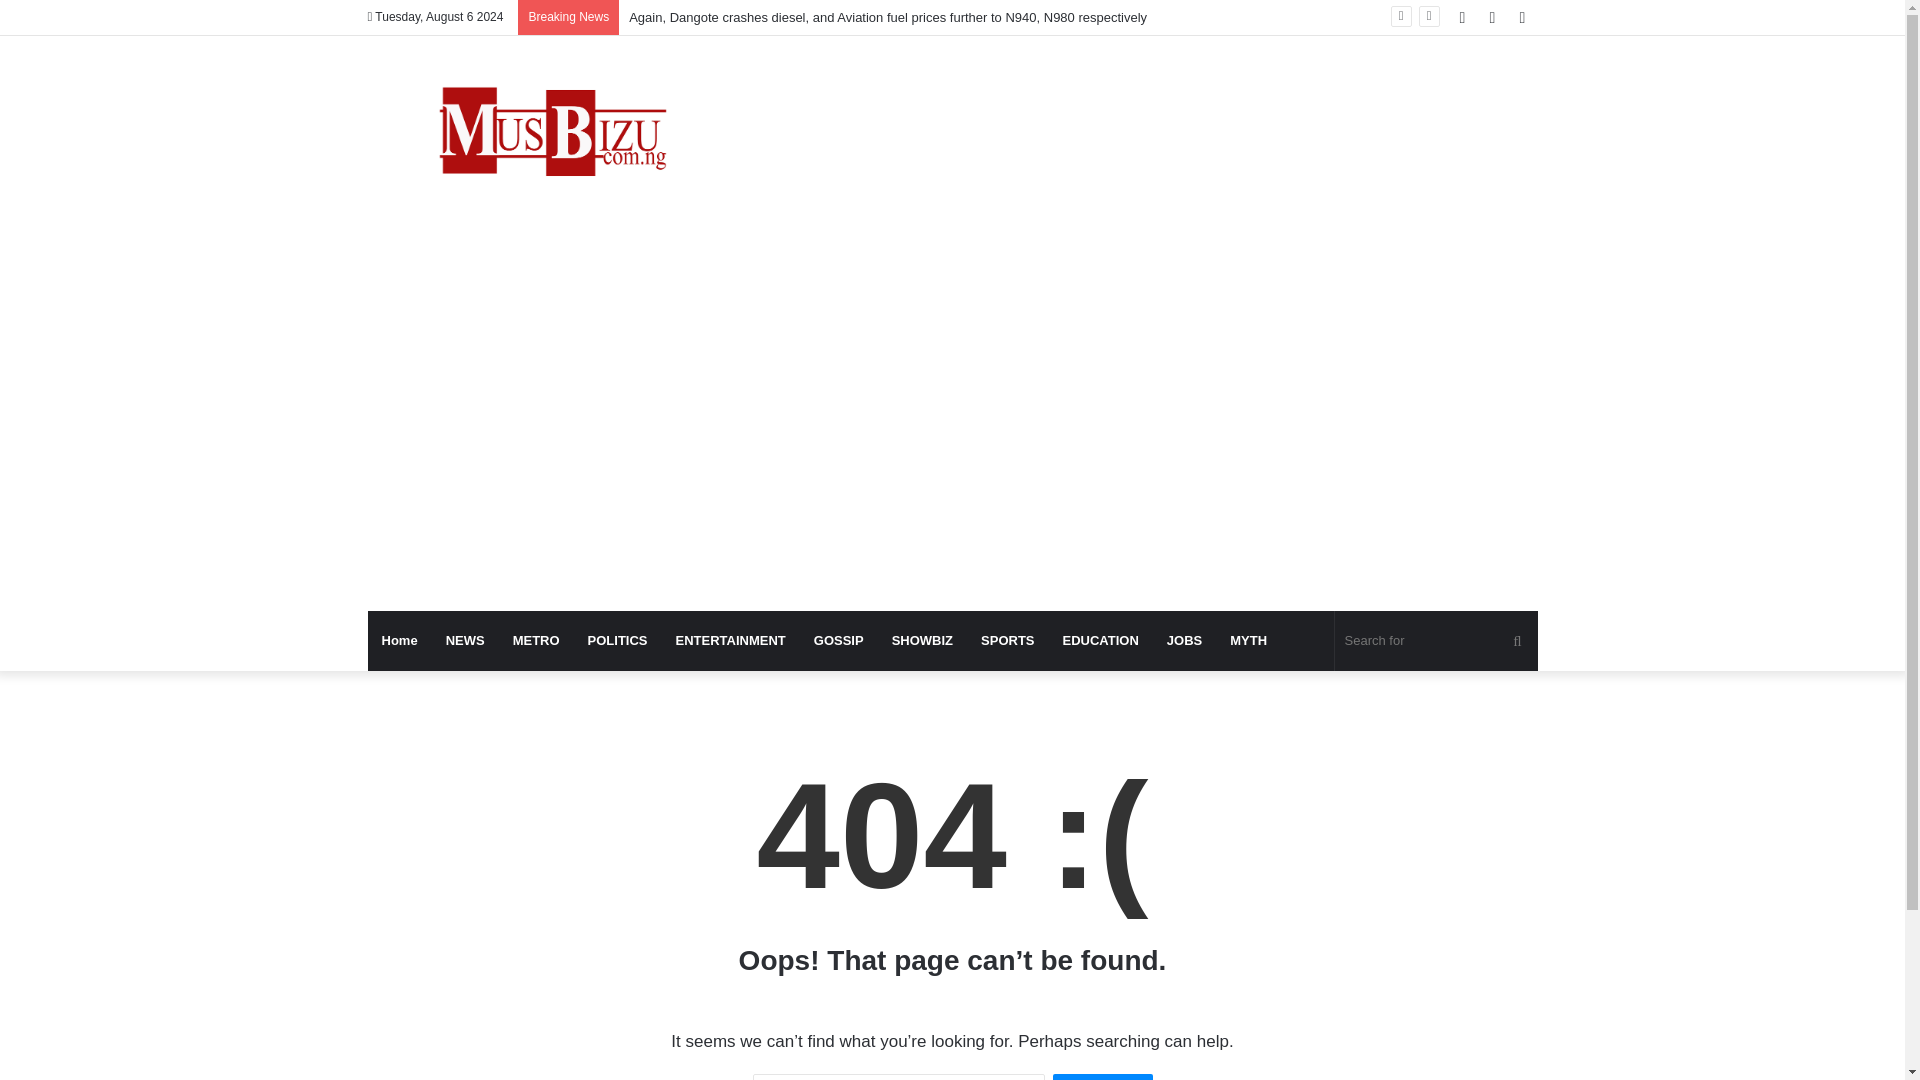 This screenshot has height=1080, width=1920. What do you see at coordinates (838, 640) in the screenshot?
I see `GOSSIP` at bounding box center [838, 640].